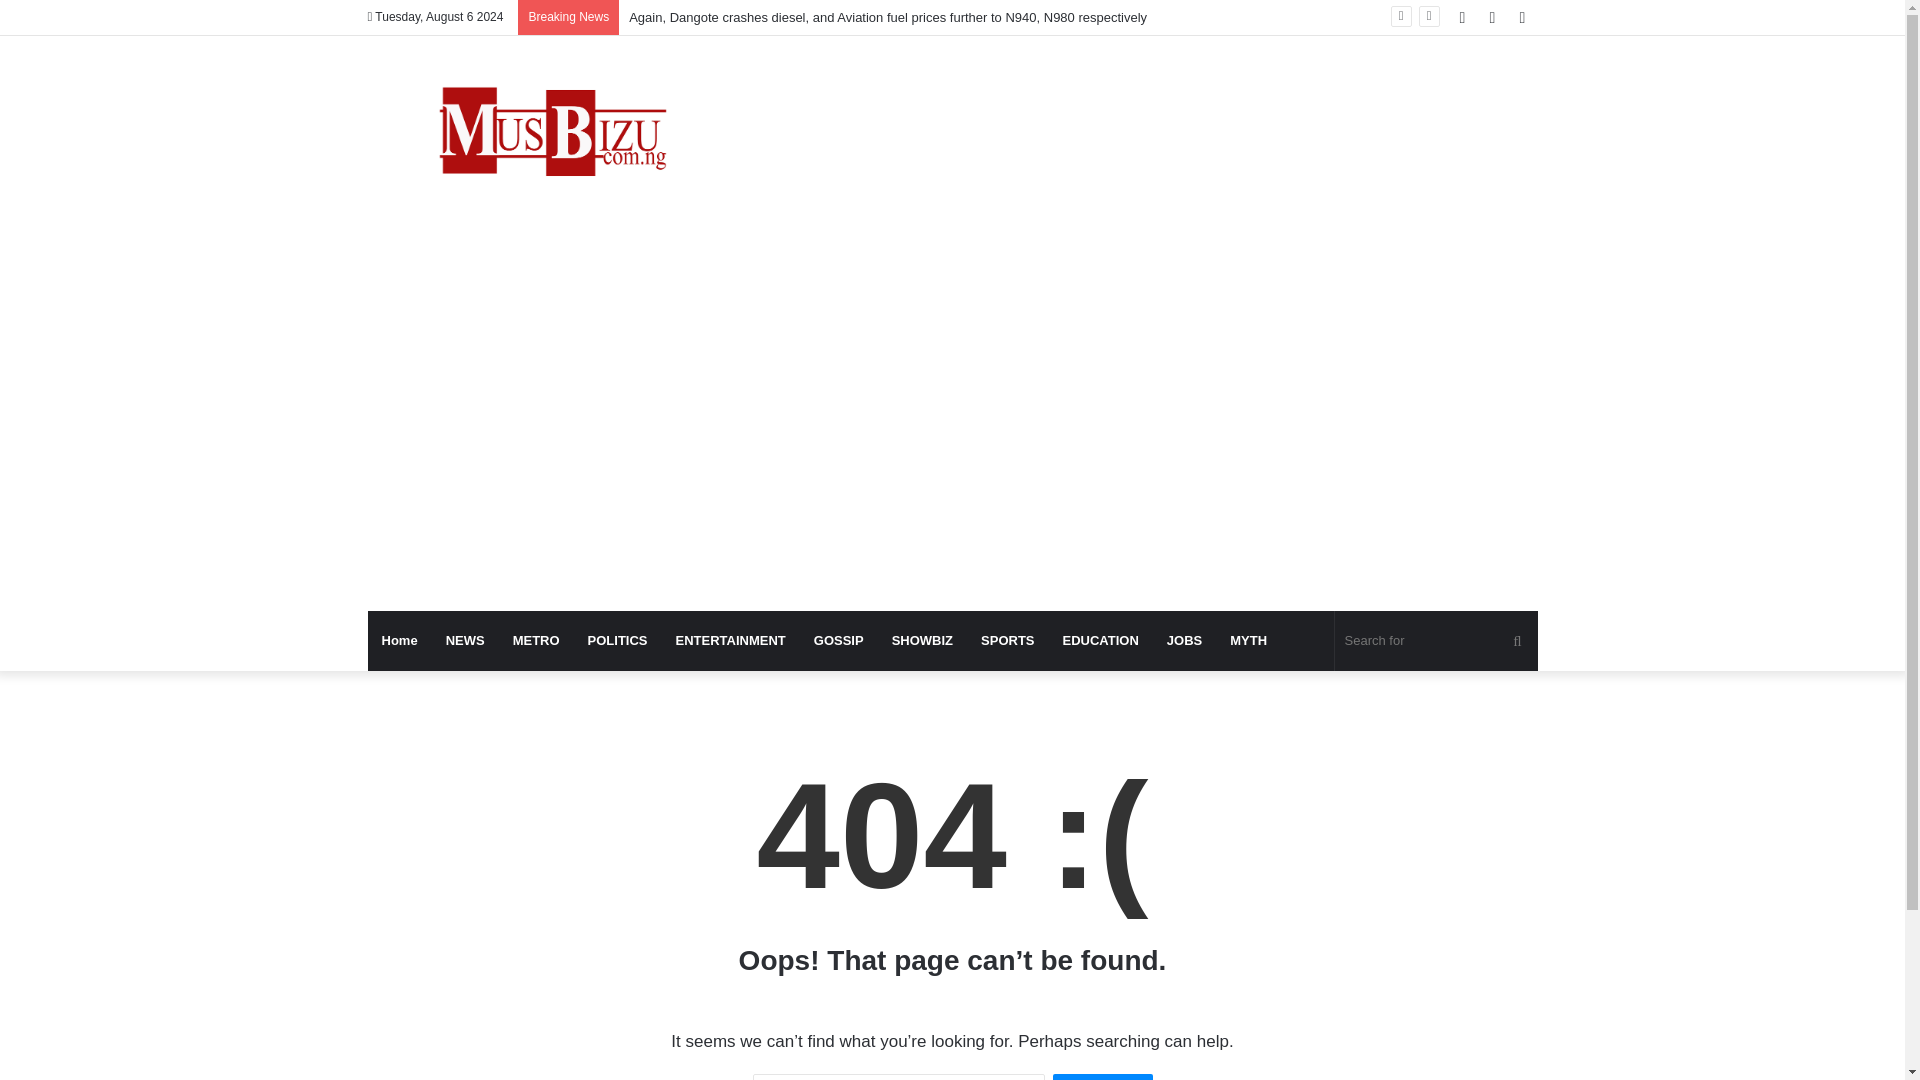 This screenshot has height=1080, width=1920. What do you see at coordinates (838, 640) in the screenshot?
I see `GOSSIP` at bounding box center [838, 640].